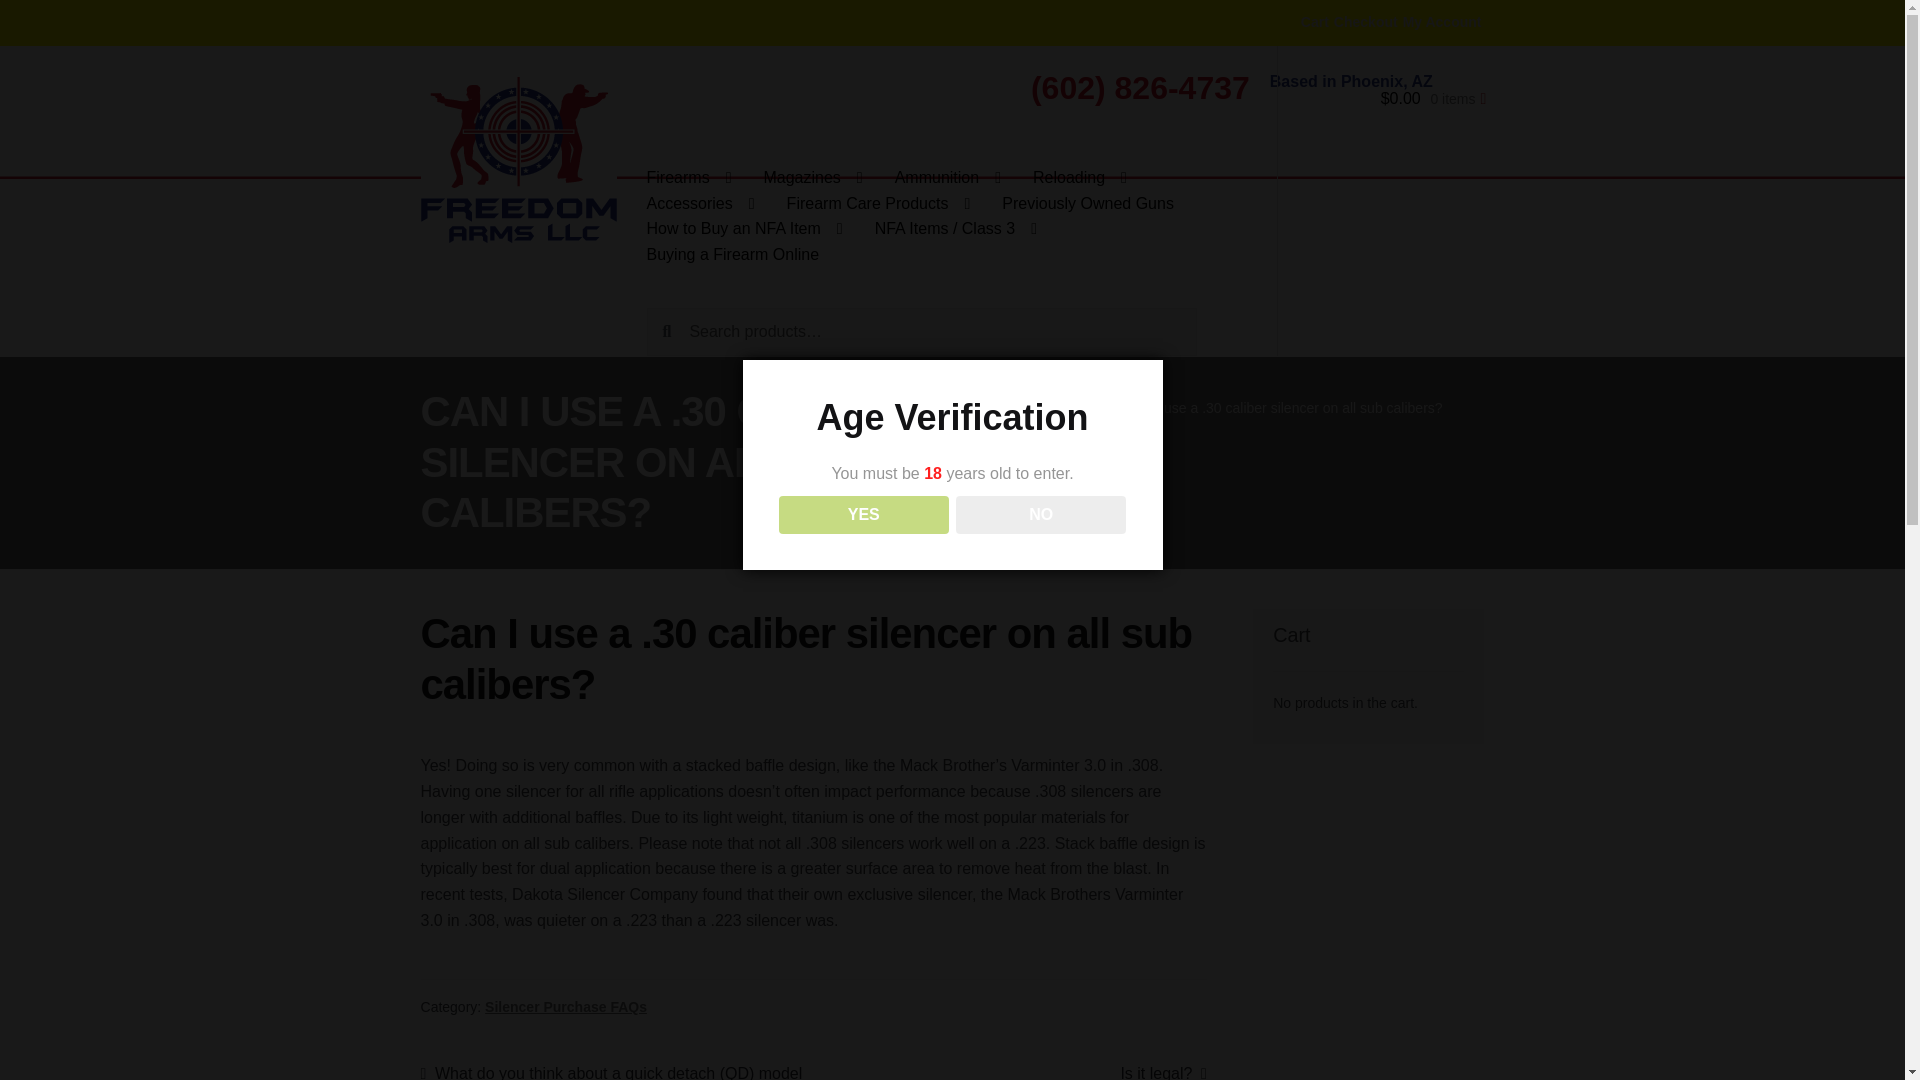 This screenshot has width=1920, height=1080. I want to click on My Account, so click(1442, 22).